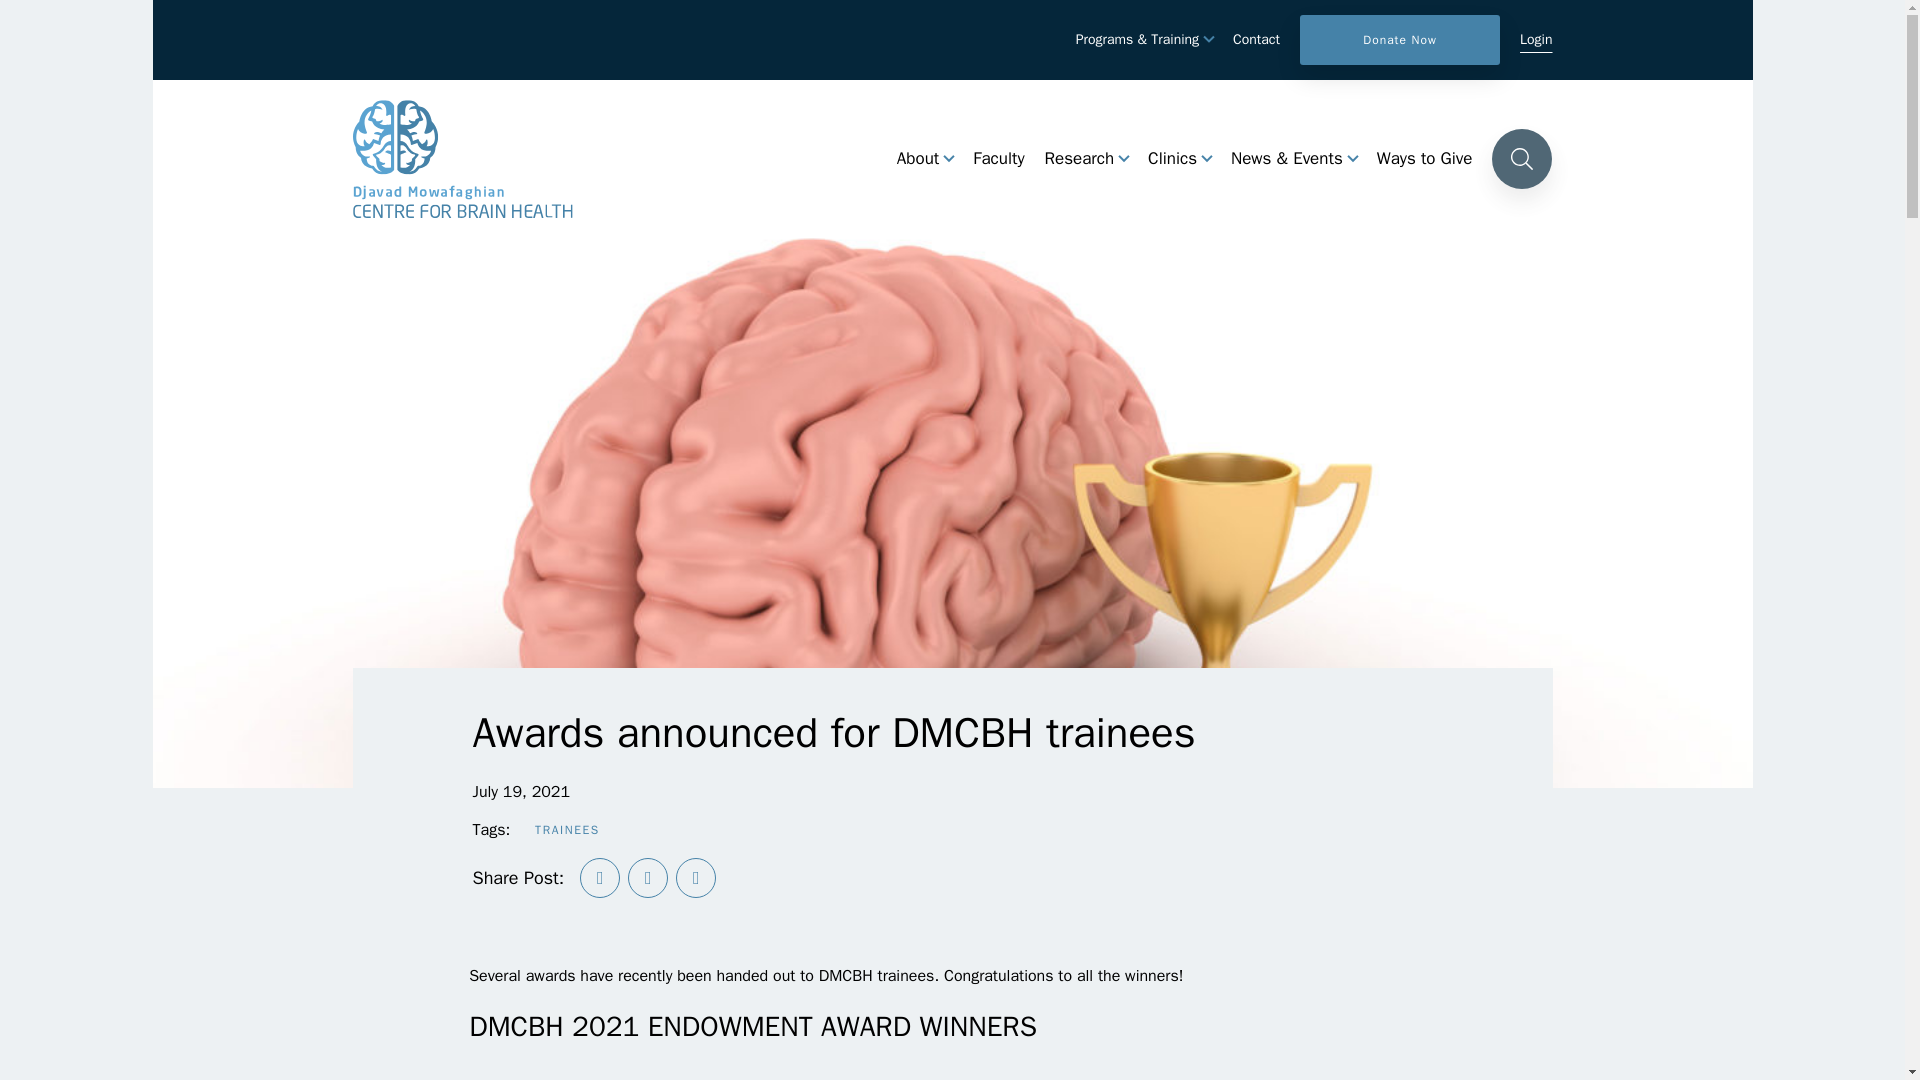 The image size is (1920, 1080). I want to click on Donate Now, so click(1399, 40).